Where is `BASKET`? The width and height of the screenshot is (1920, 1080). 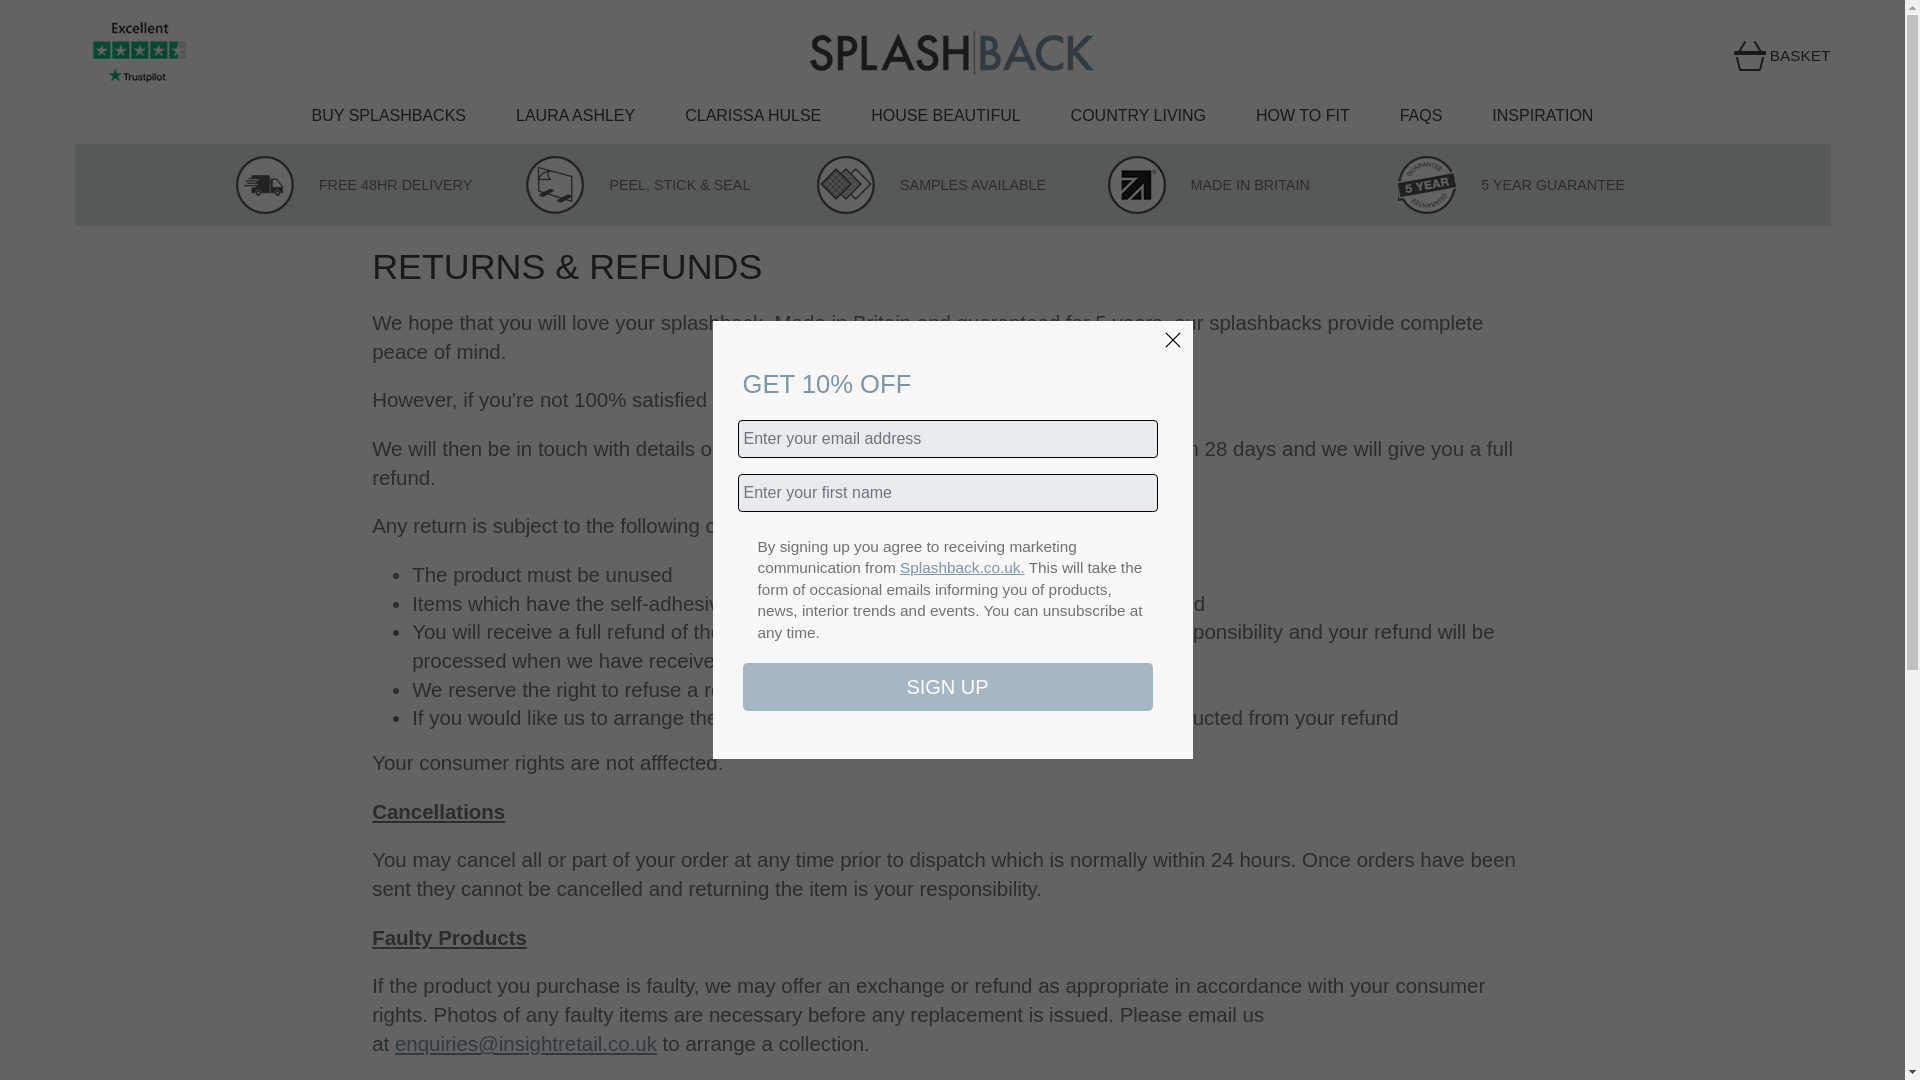 BASKET is located at coordinates (1800, 55).